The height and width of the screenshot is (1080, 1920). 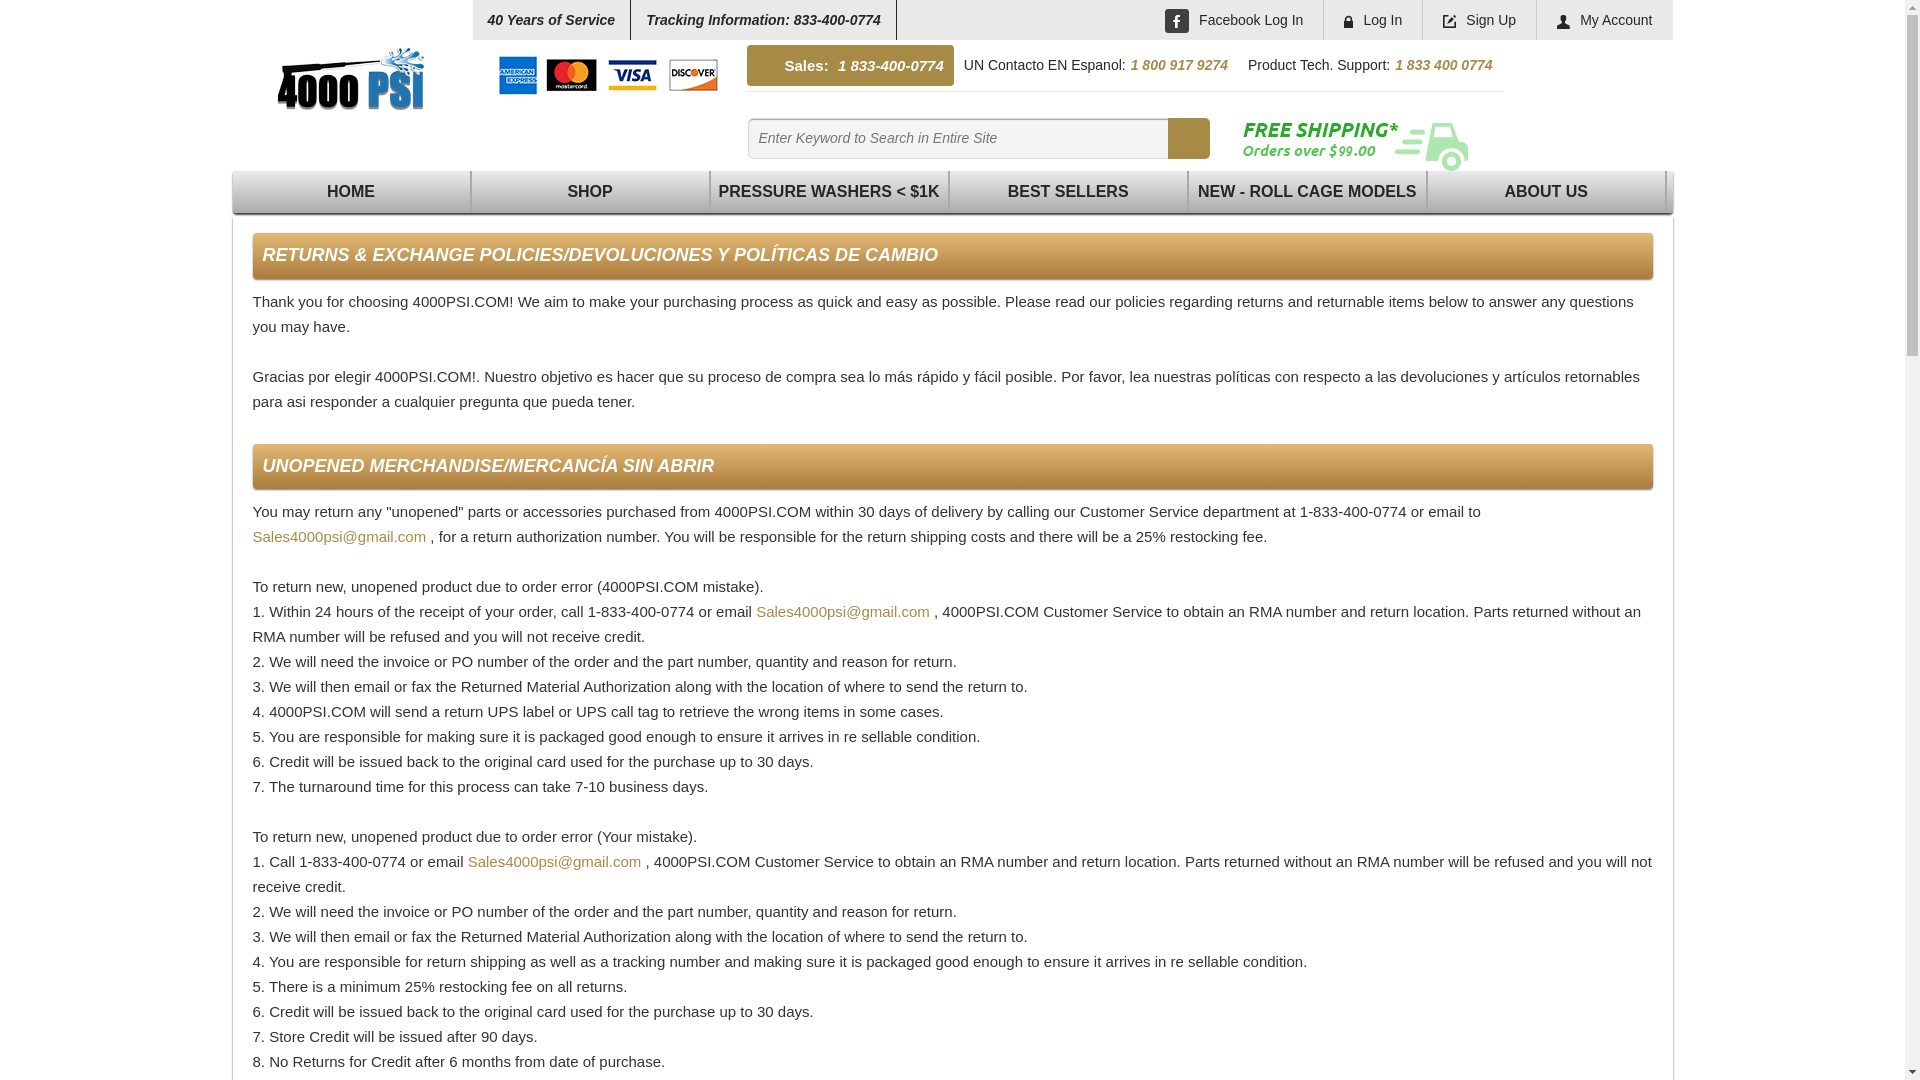 What do you see at coordinates (352, 192) in the screenshot?
I see `HOME` at bounding box center [352, 192].